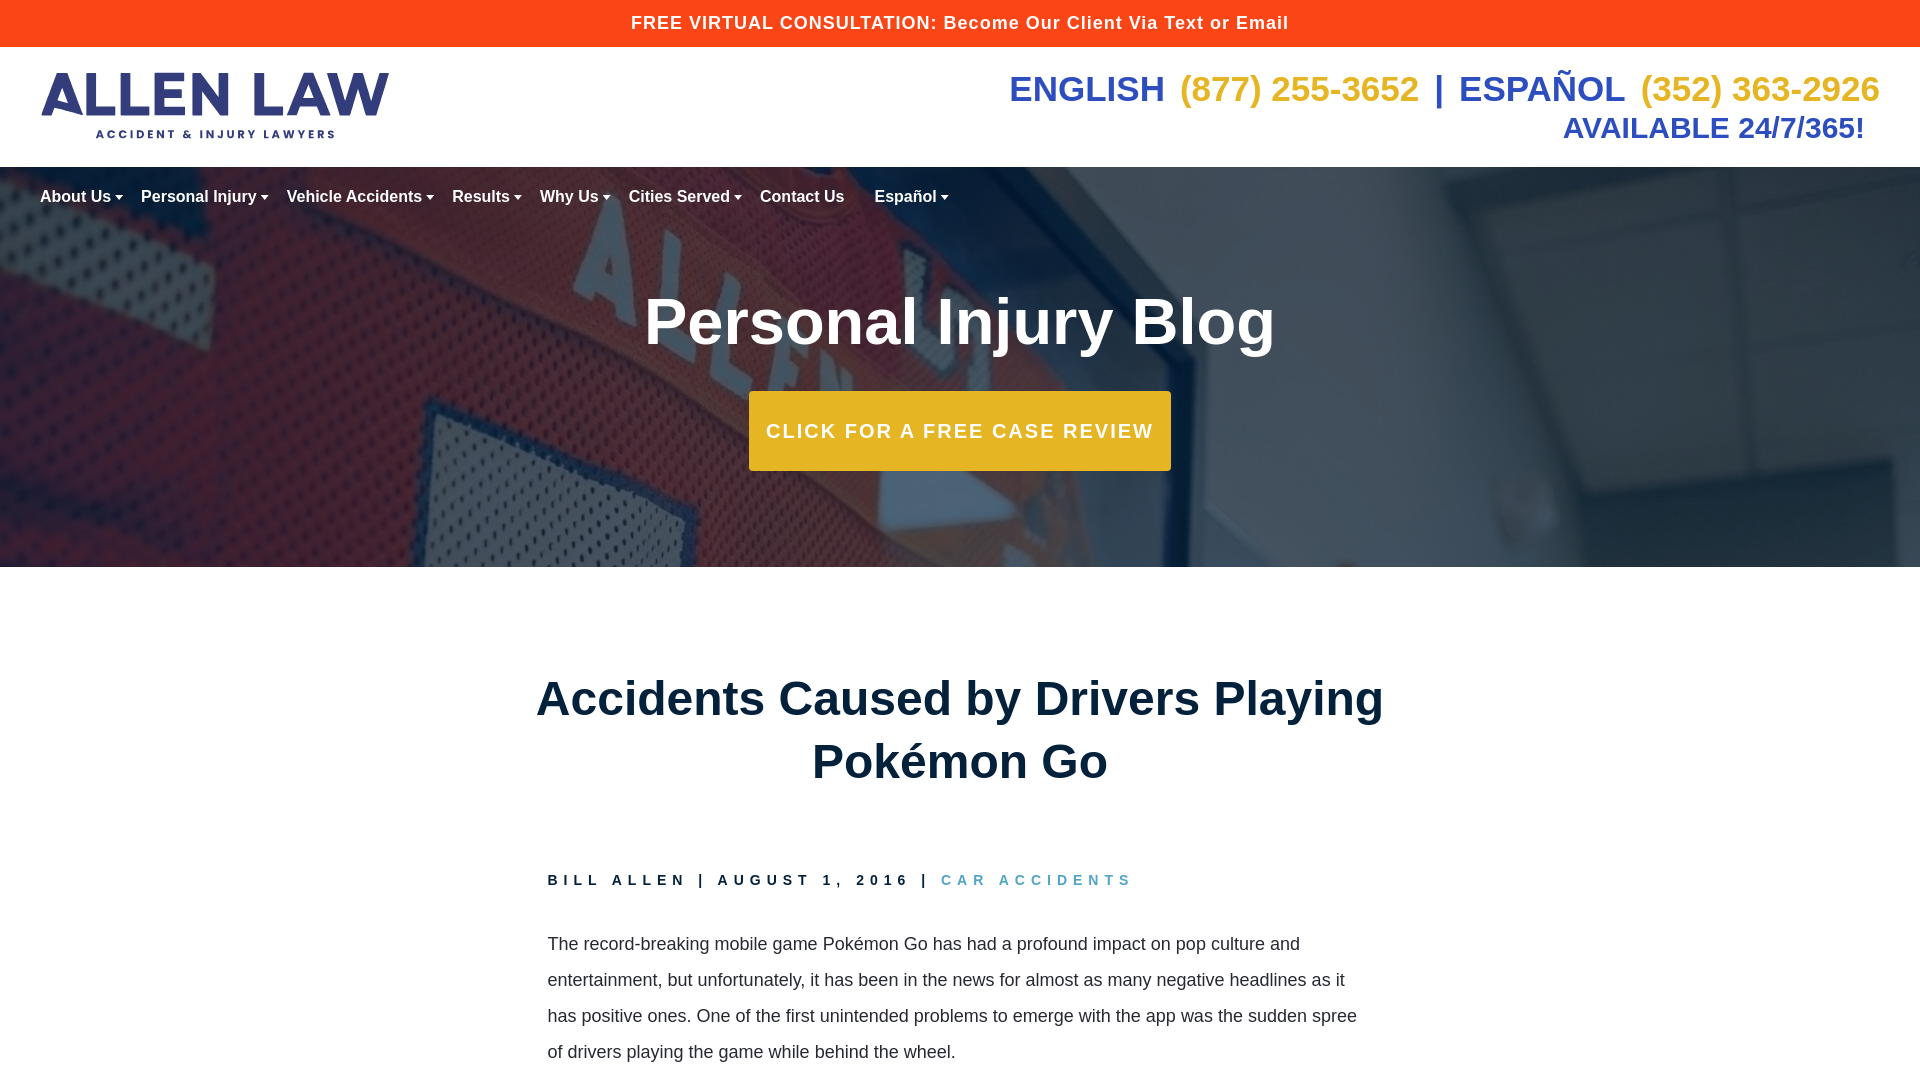 The height and width of the screenshot is (1080, 1920). I want to click on CLICK FOR A FREE CASE REVIEW, so click(960, 430).